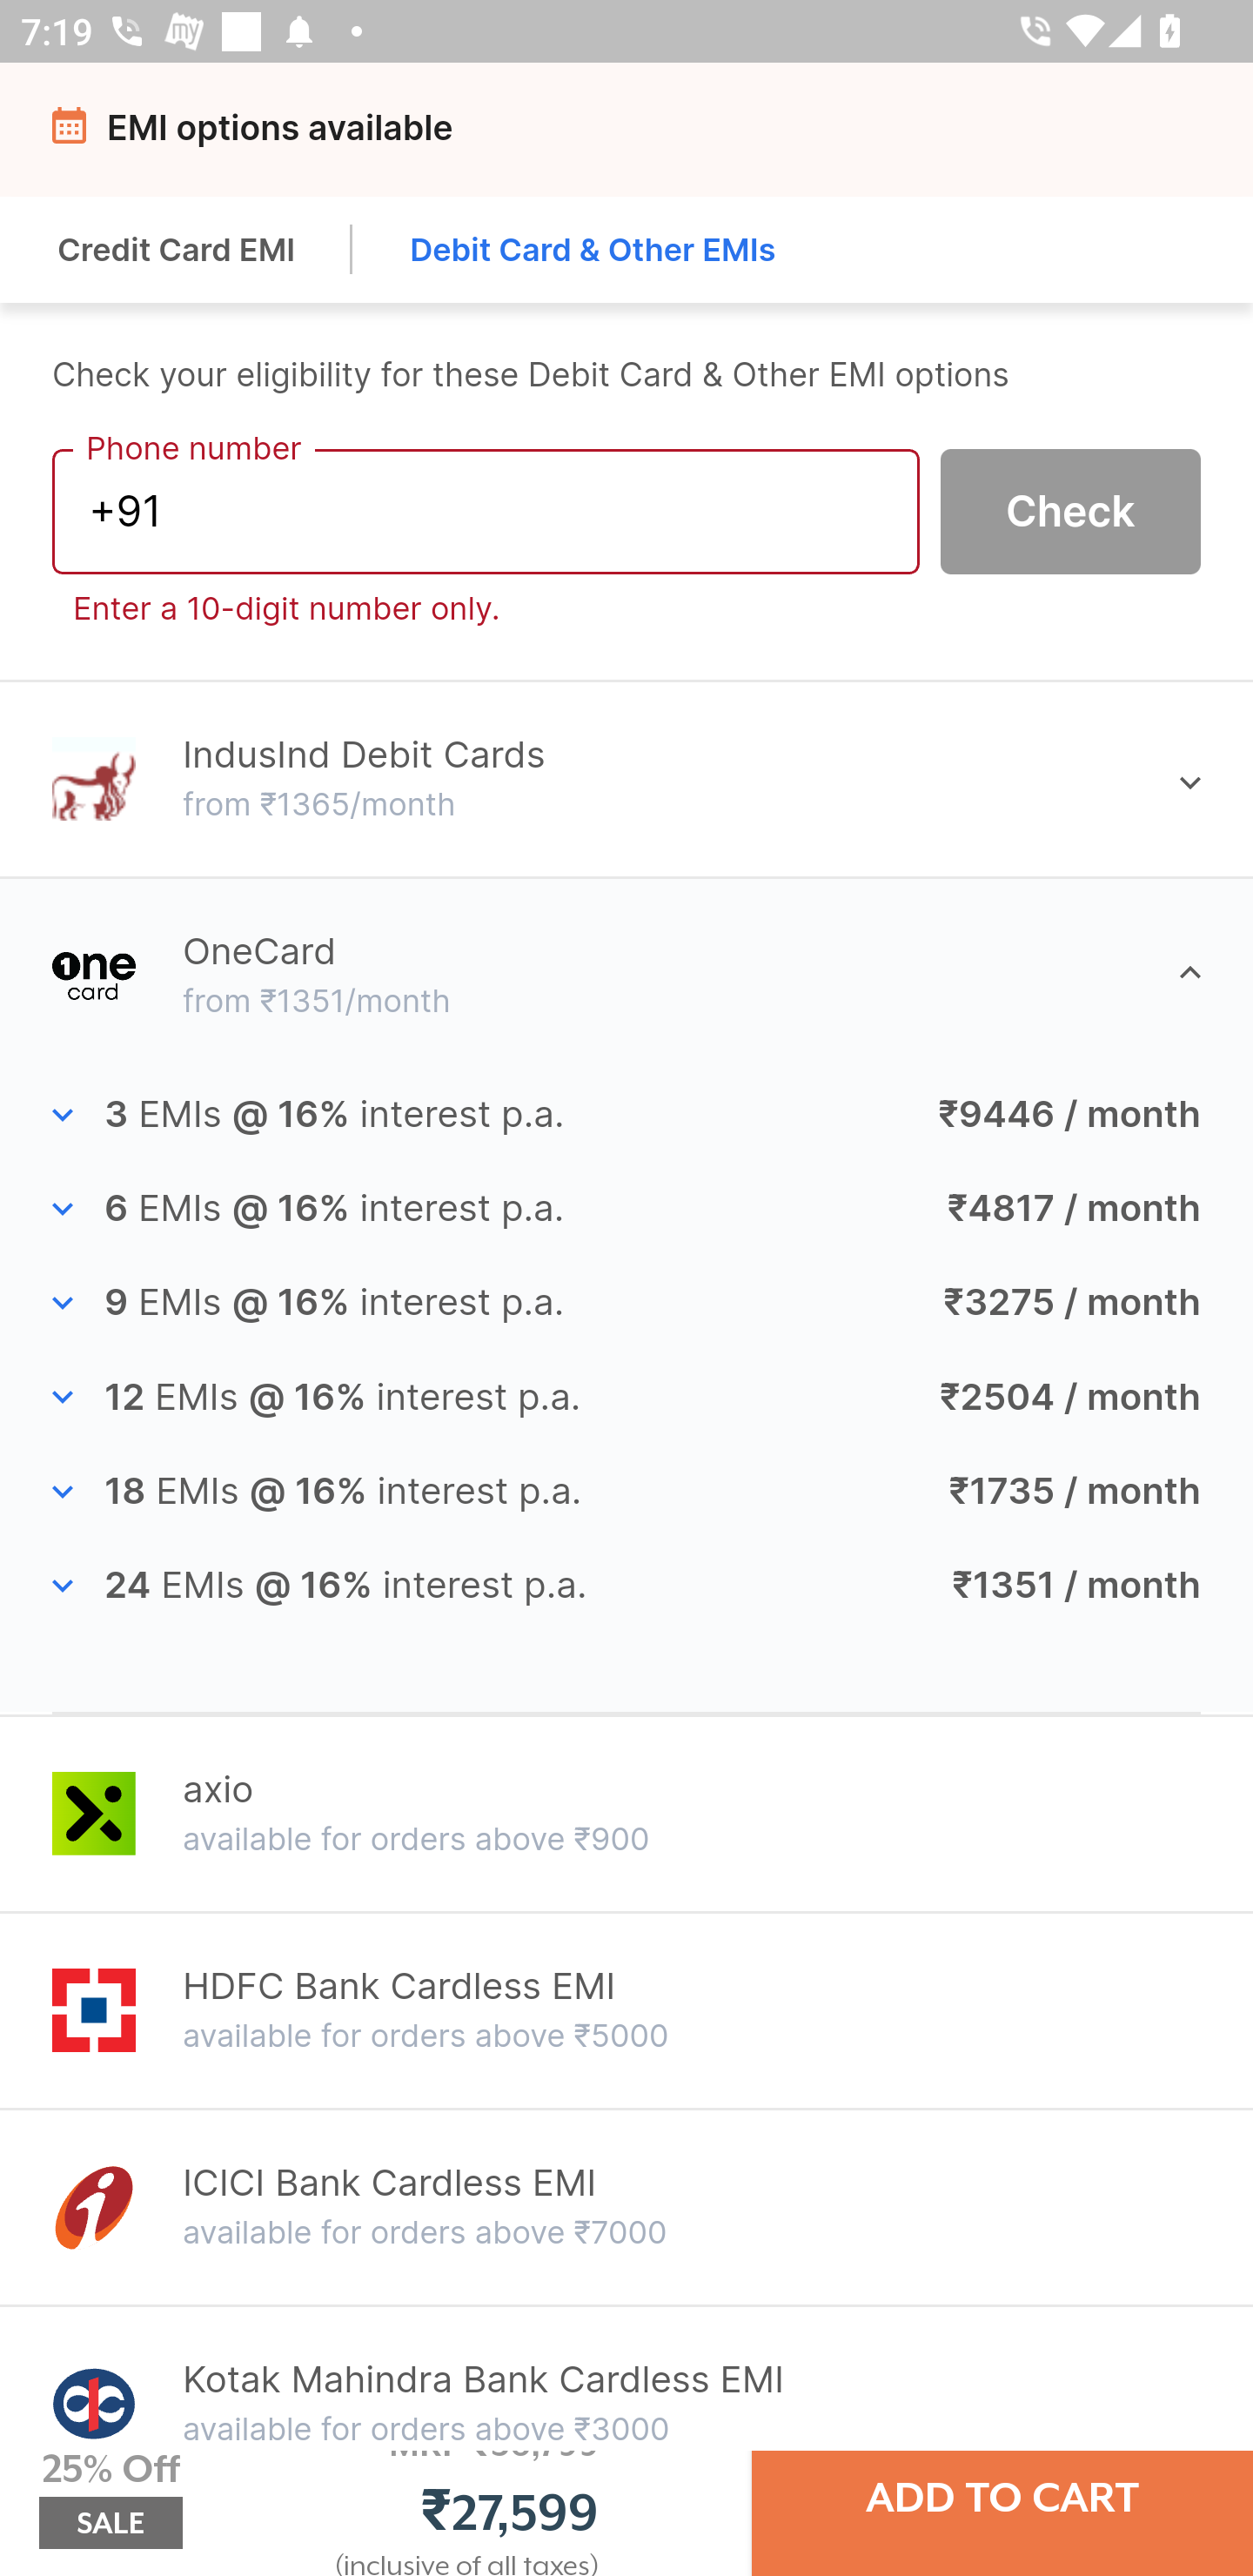  What do you see at coordinates (626, 1116) in the screenshot?
I see `3 EMIs @ 16% interest p.a. ₹9446 / month` at bounding box center [626, 1116].